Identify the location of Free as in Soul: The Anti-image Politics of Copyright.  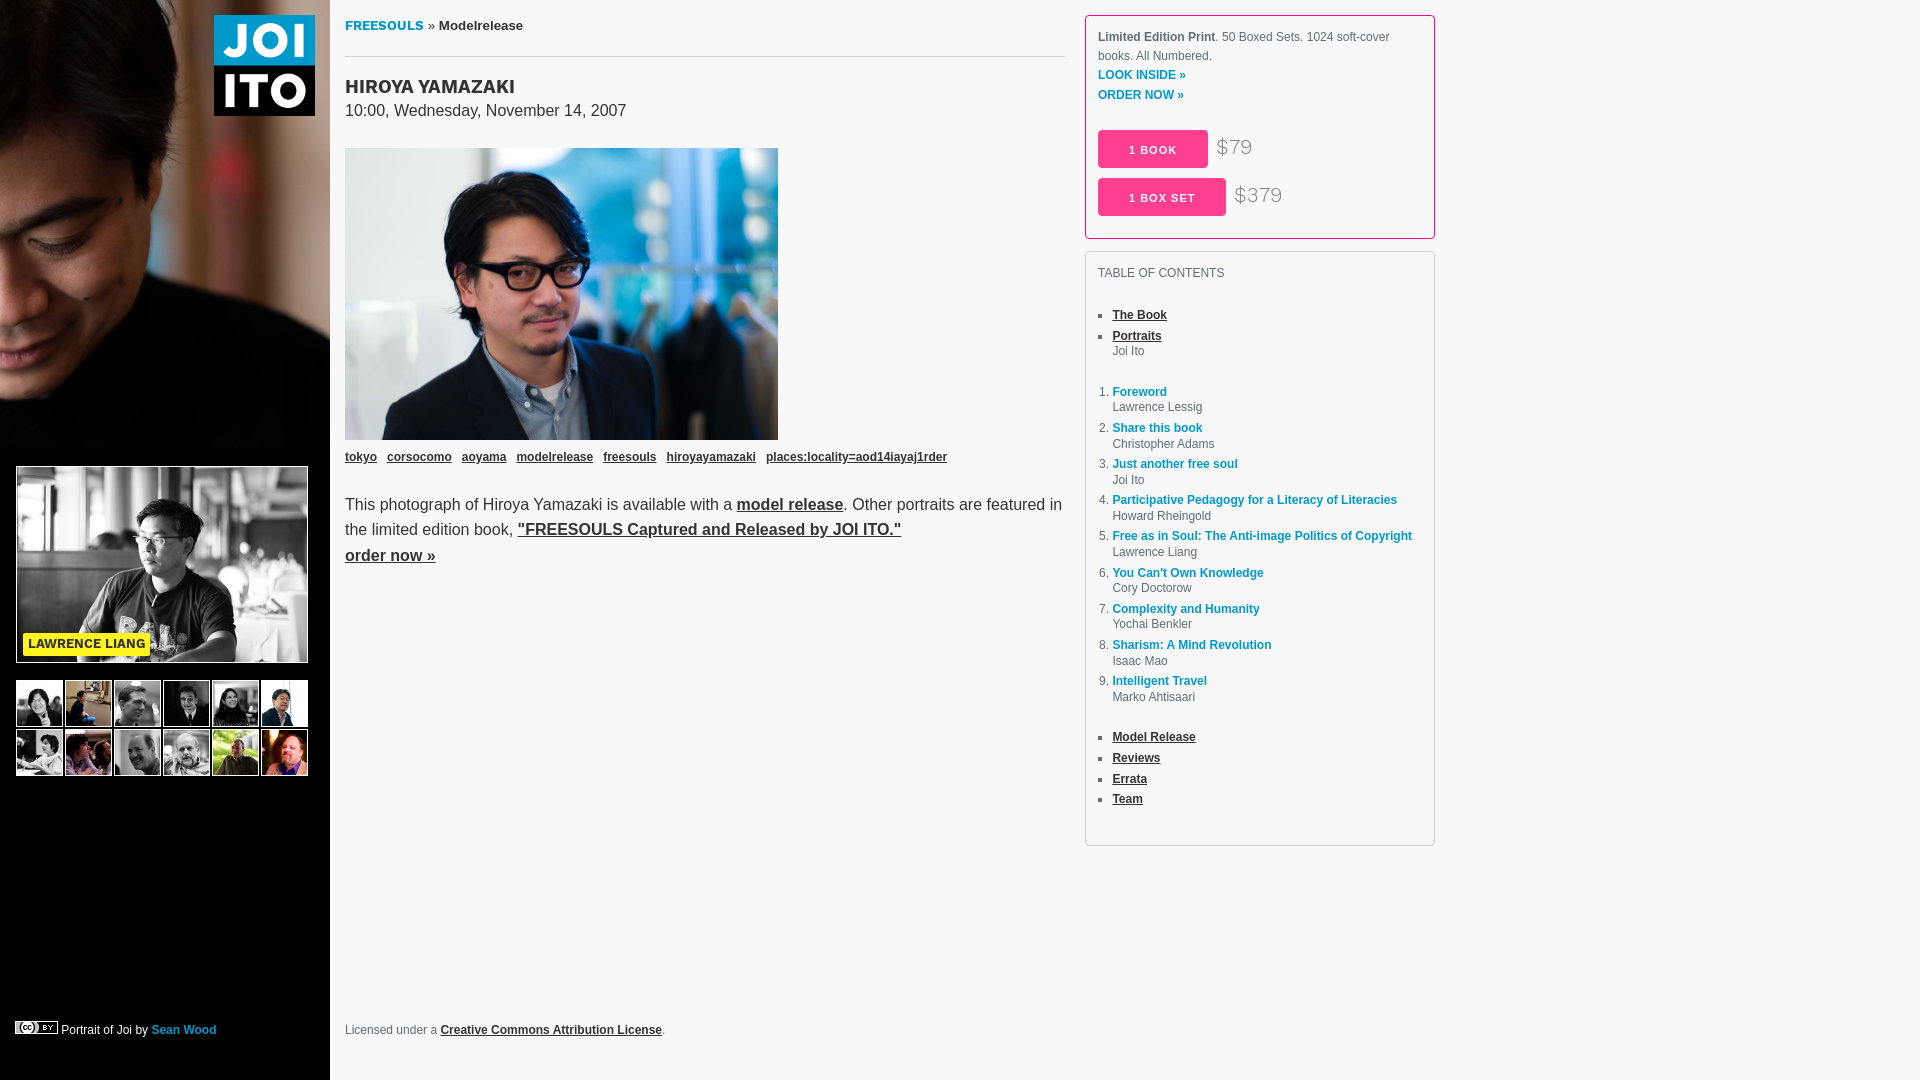
(1262, 536).